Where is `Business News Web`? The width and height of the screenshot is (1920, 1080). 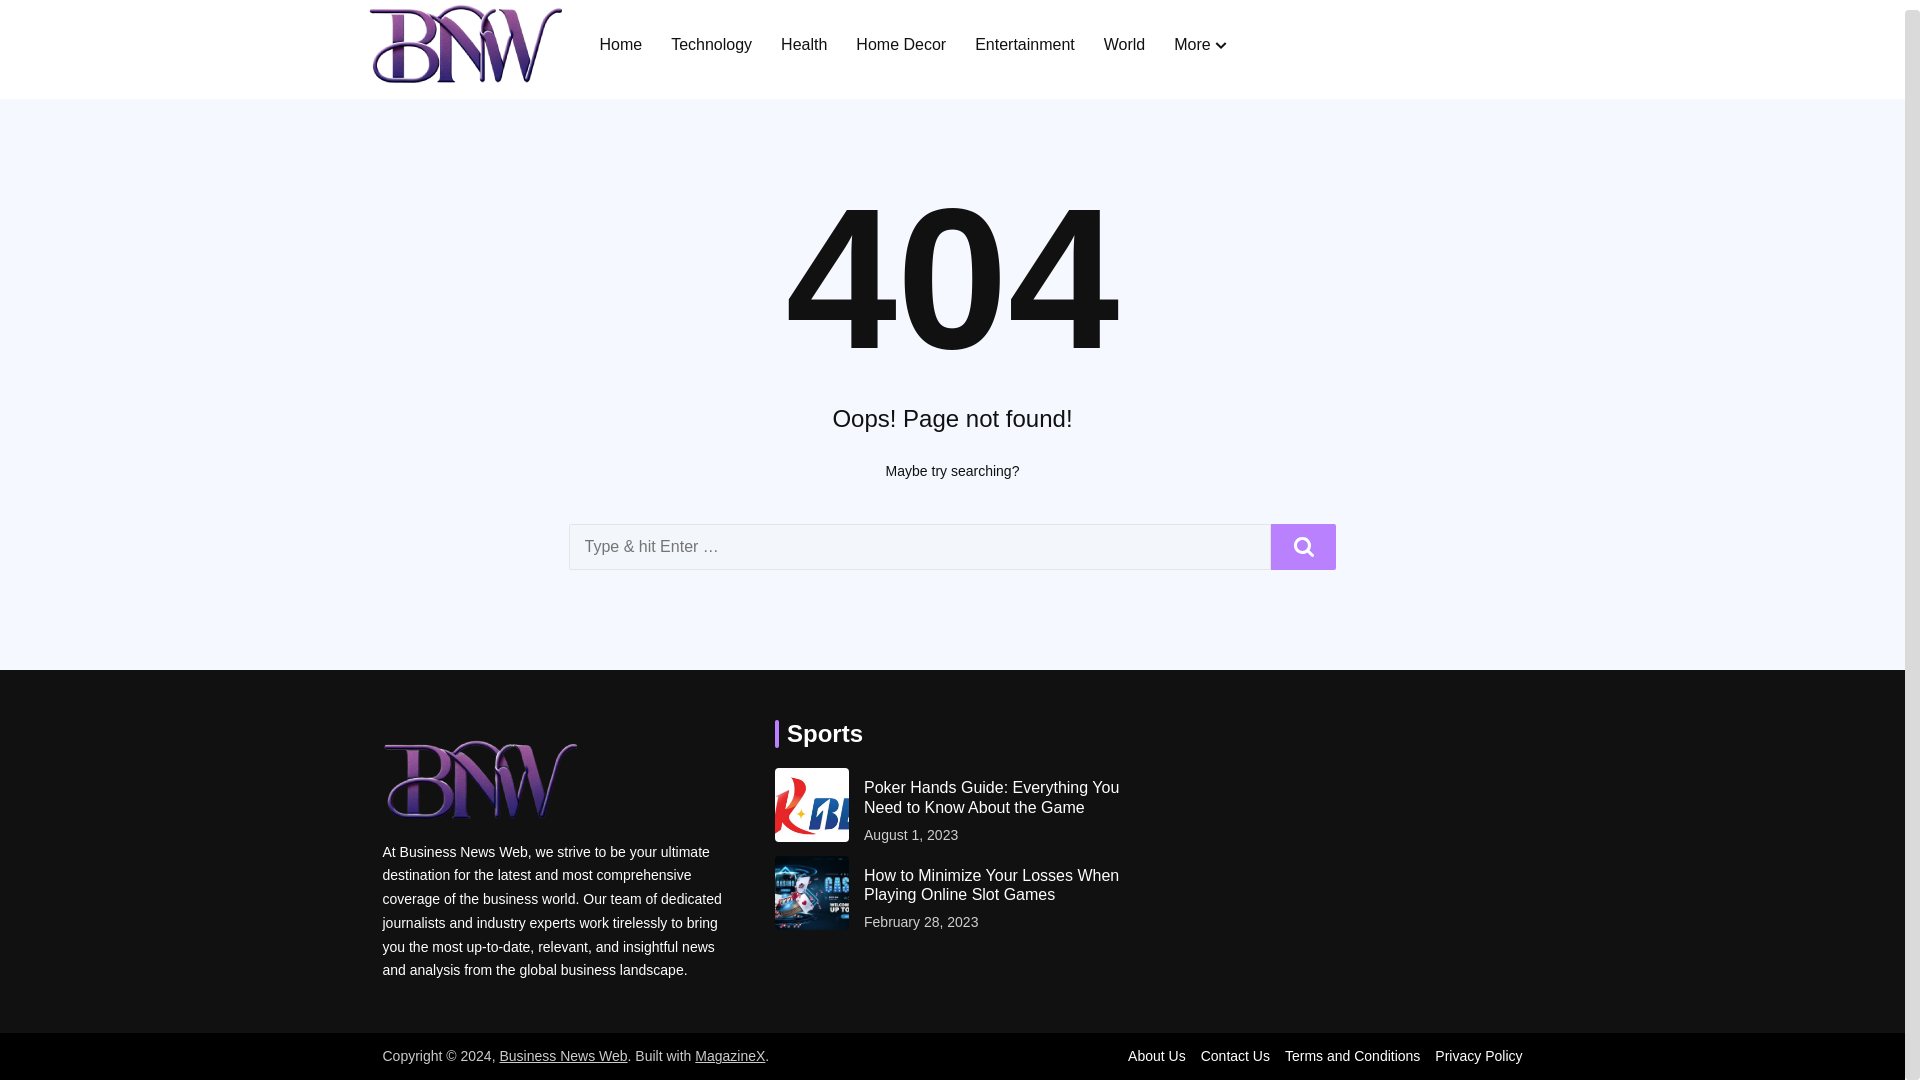
Business News Web is located at coordinates (563, 1055).